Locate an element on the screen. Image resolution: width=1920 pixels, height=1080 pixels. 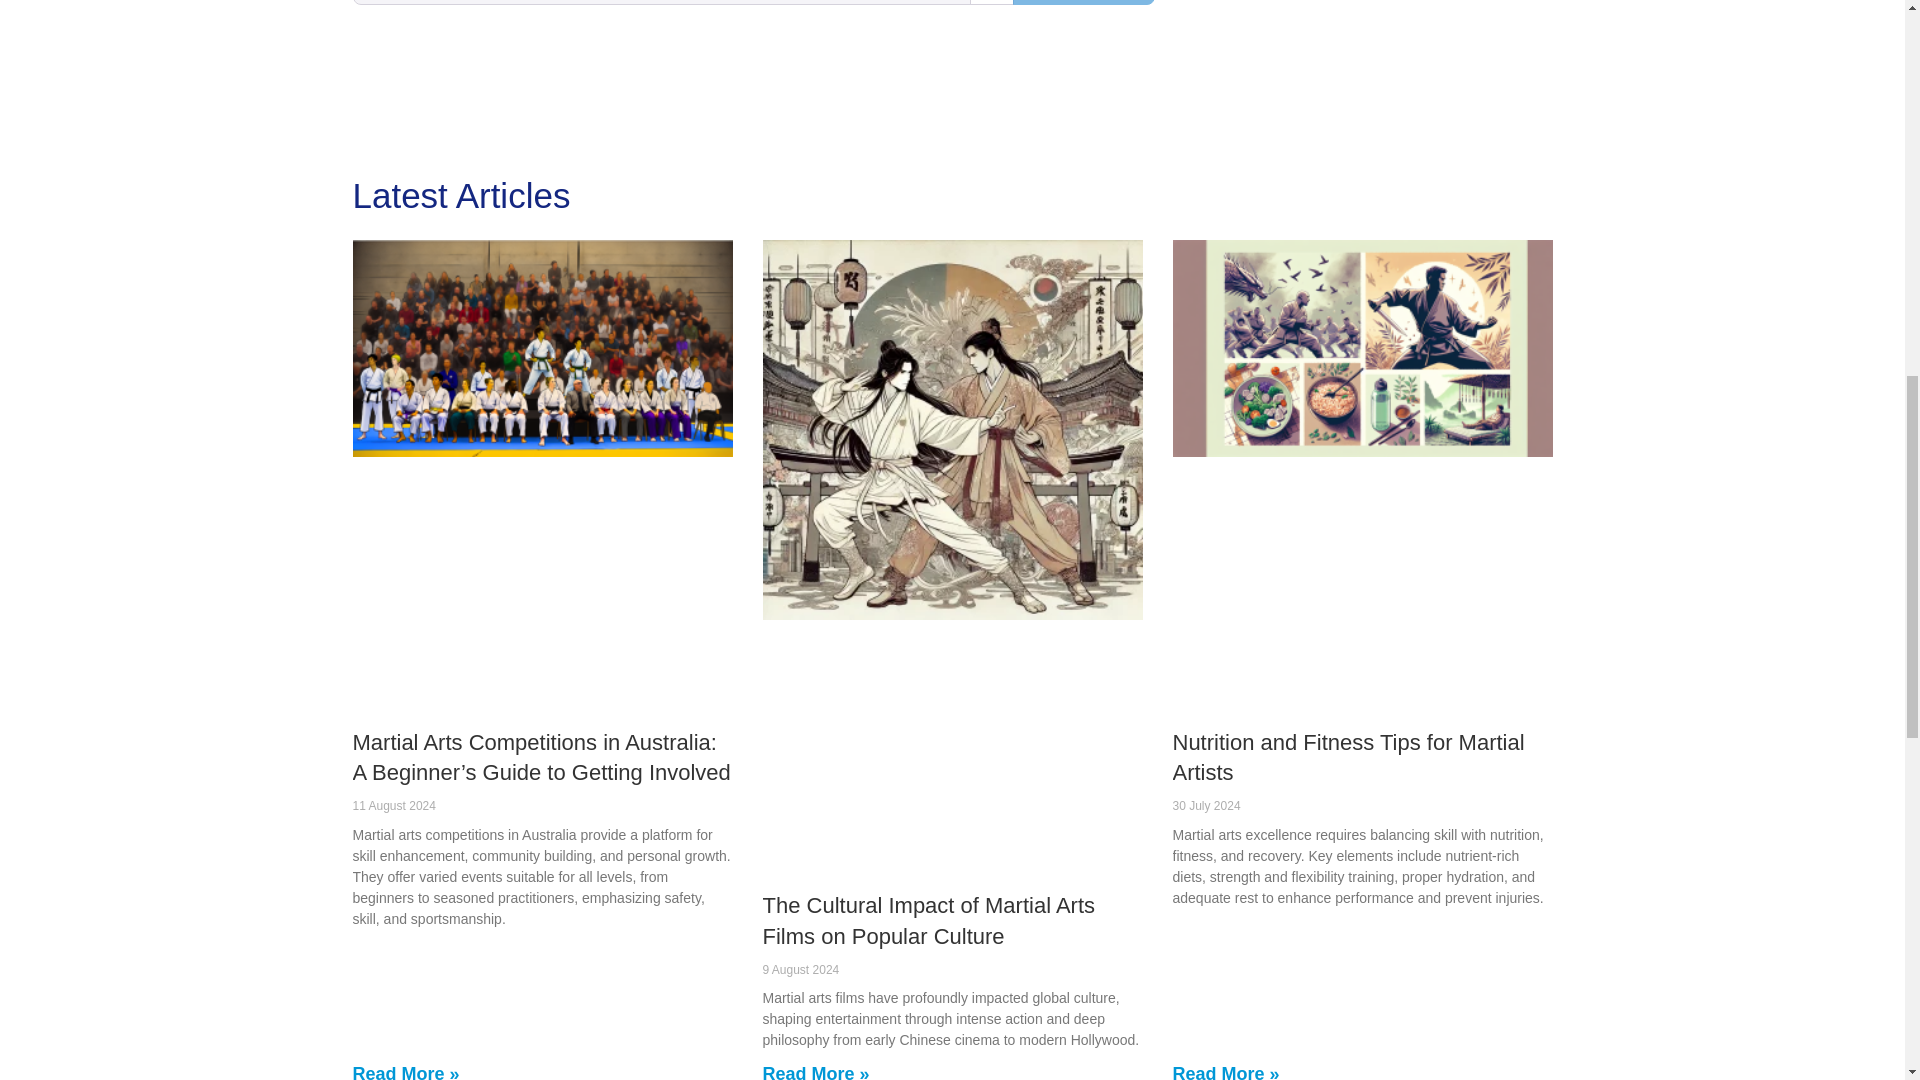
Get Directions is located at coordinates (1084, 2).